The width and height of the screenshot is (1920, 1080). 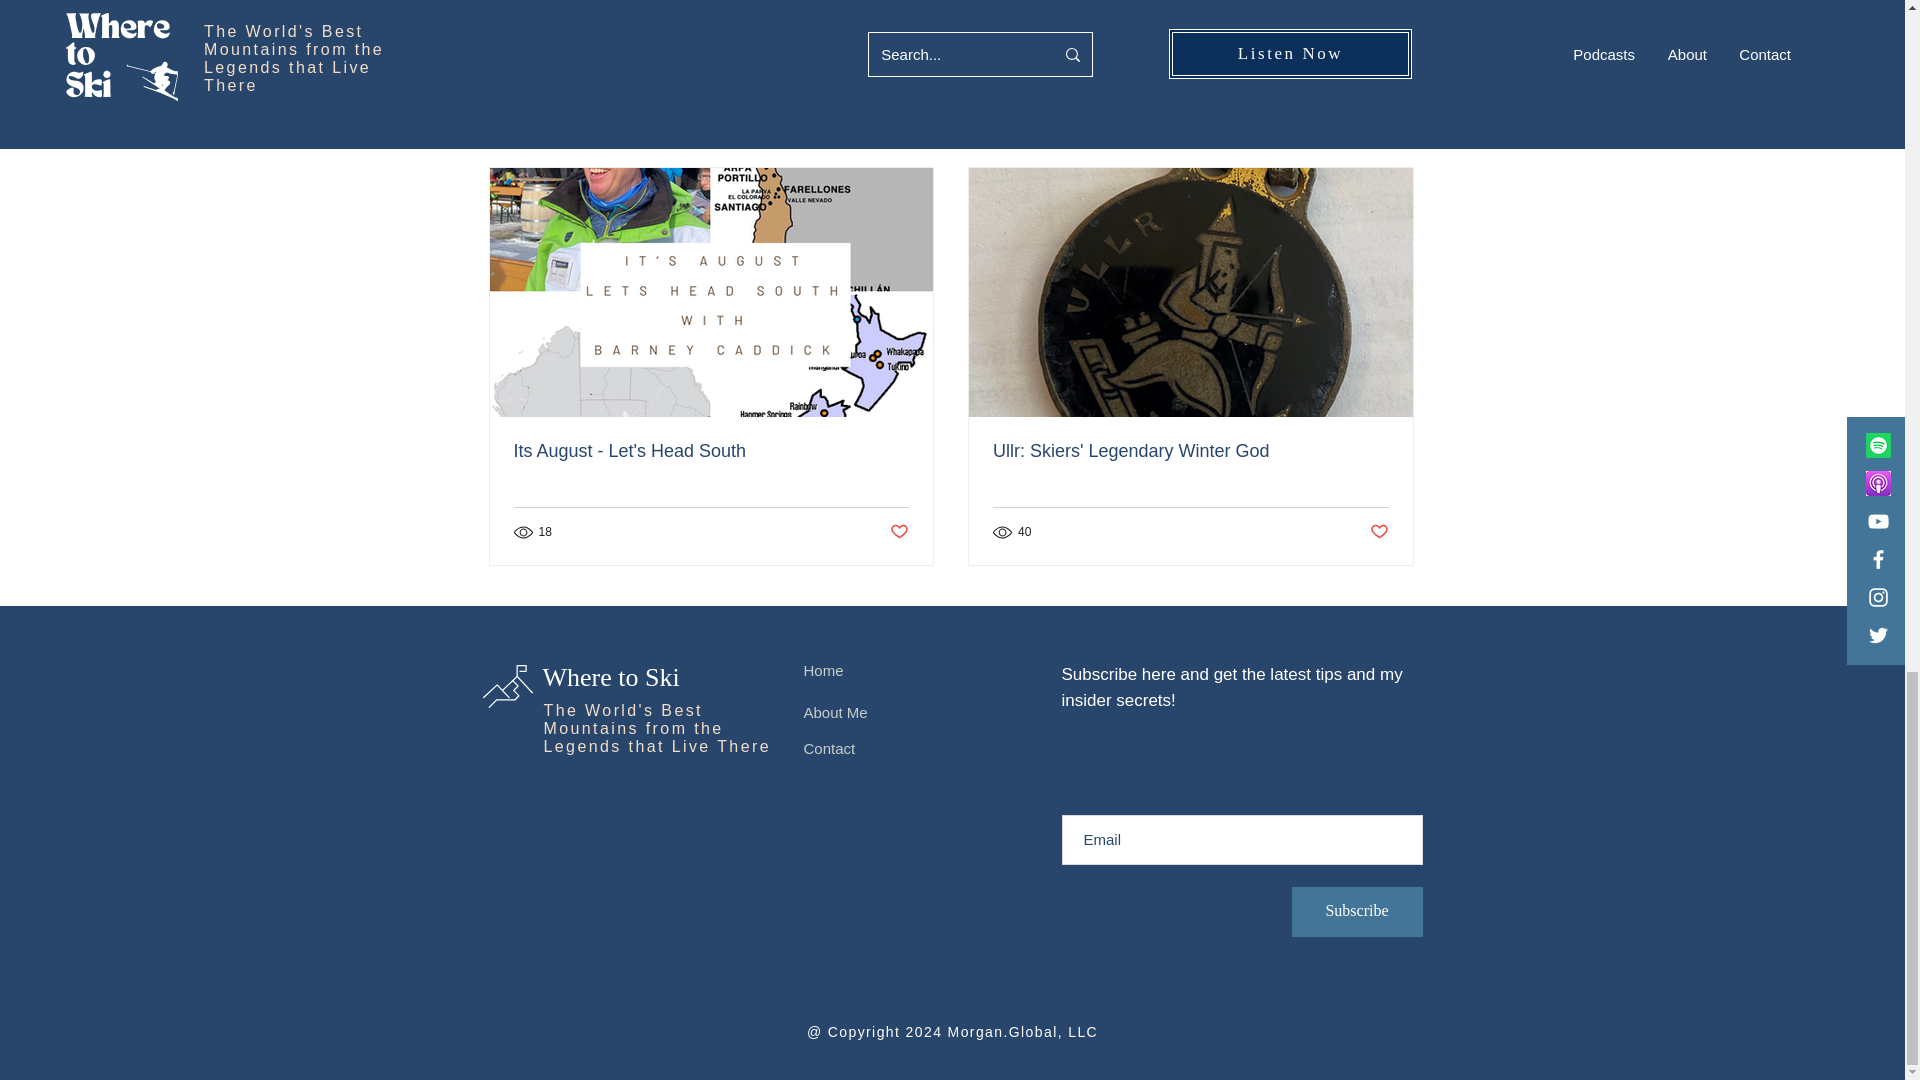 What do you see at coordinates (610, 678) in the screenshot?
I see `Where to Ski` at bounding box center [610, 678].